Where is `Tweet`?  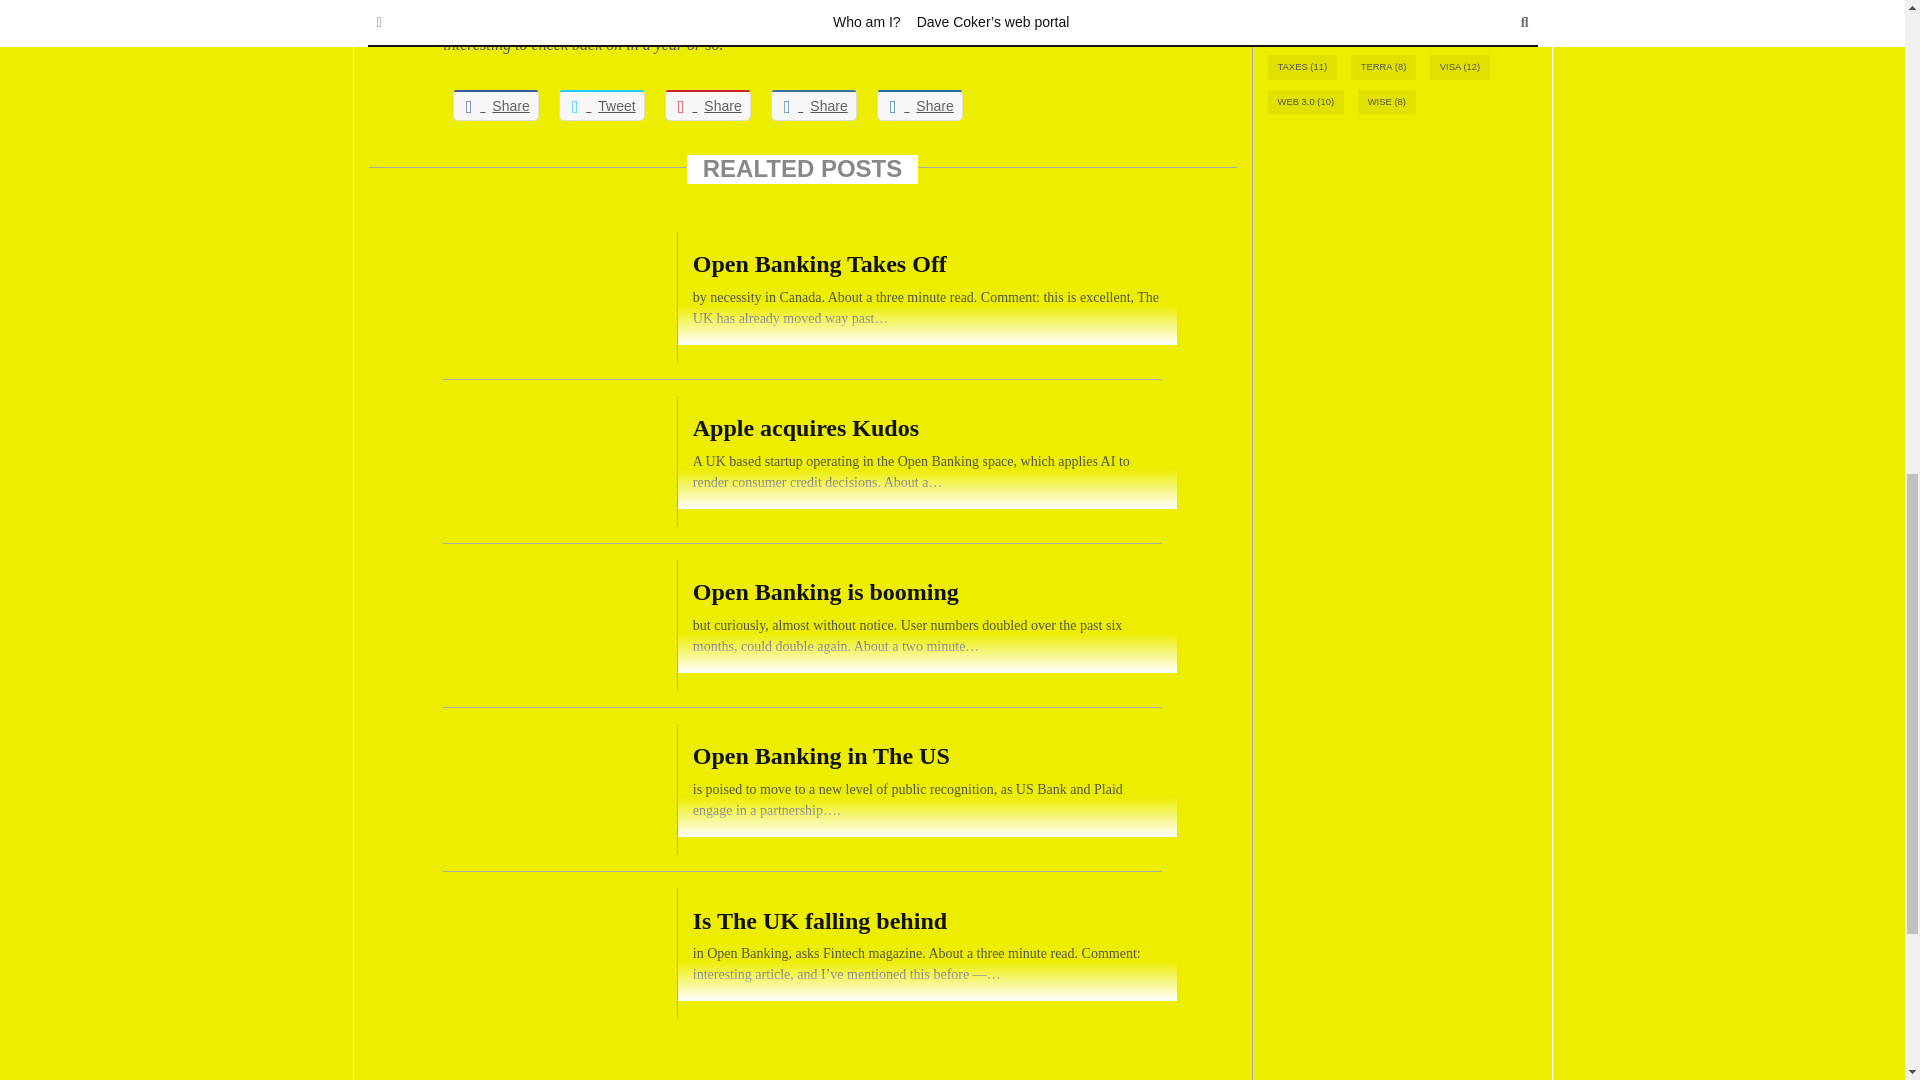
Tweet is located at coordinates (602, 104).